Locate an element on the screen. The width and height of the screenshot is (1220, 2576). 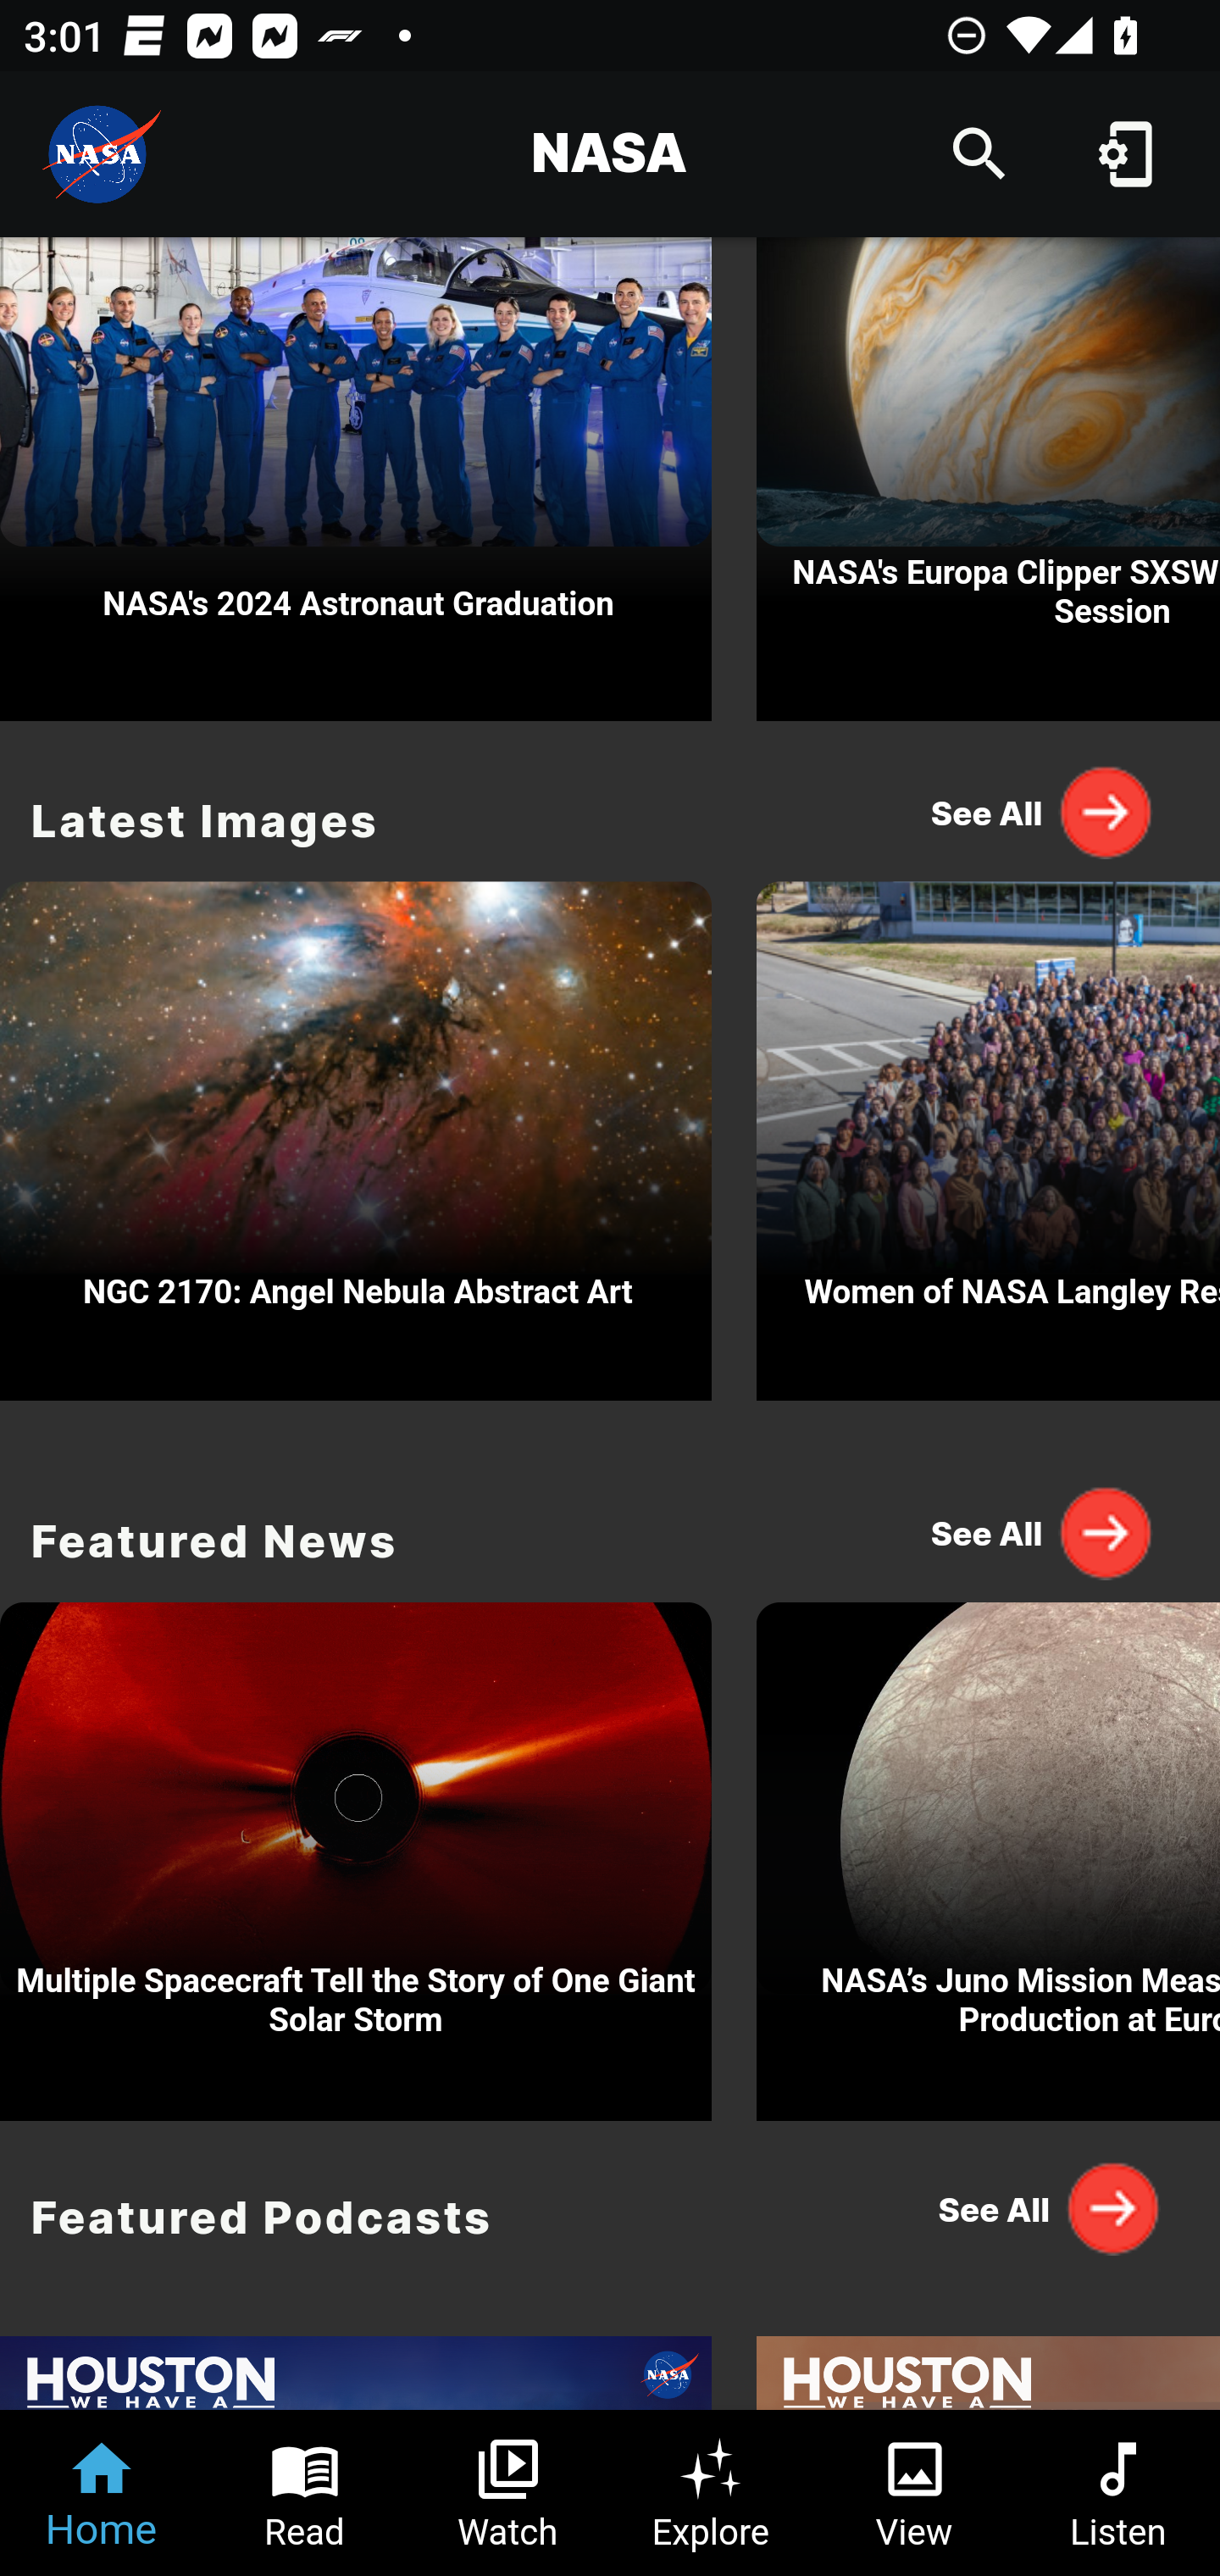
NASA's Europa Clipper SXSW 2024 Opening Session is located at coordinates (988, 479).